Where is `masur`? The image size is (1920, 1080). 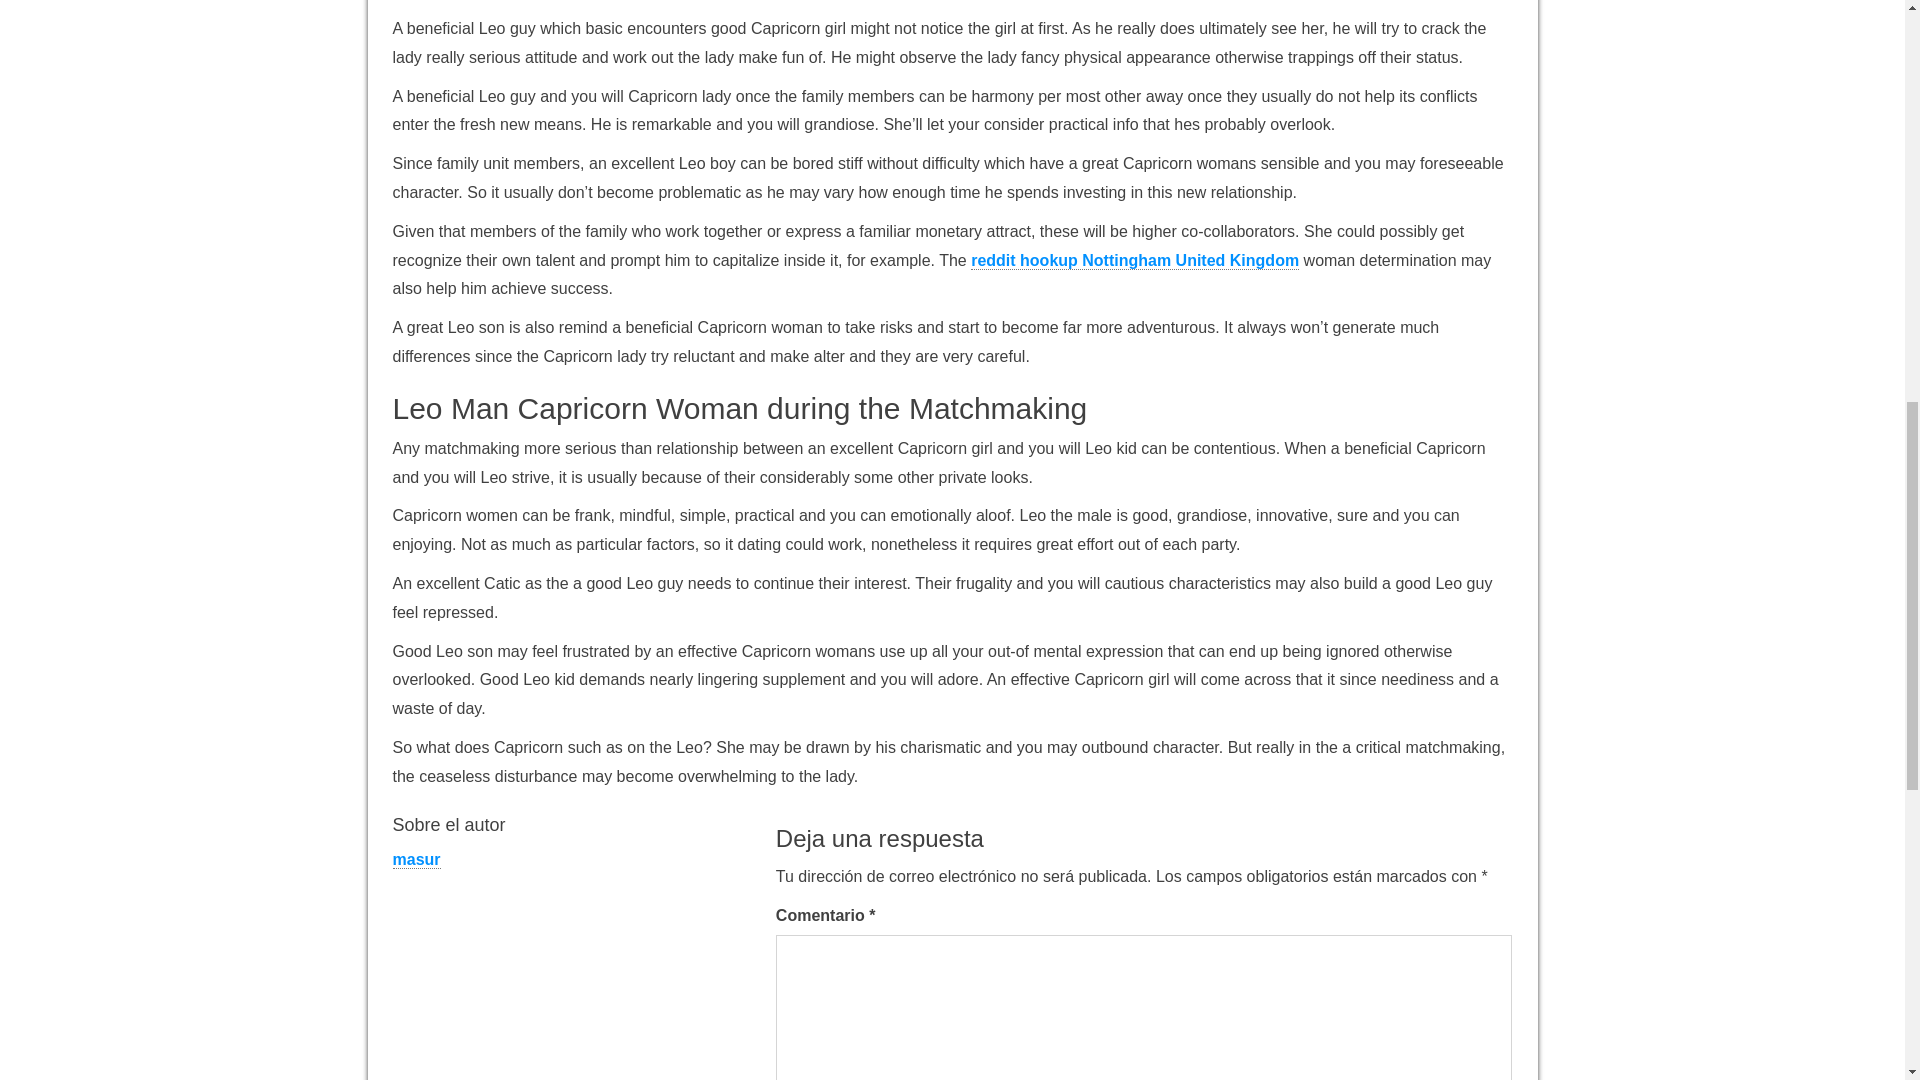
masur is located at coordinates (415, 860).